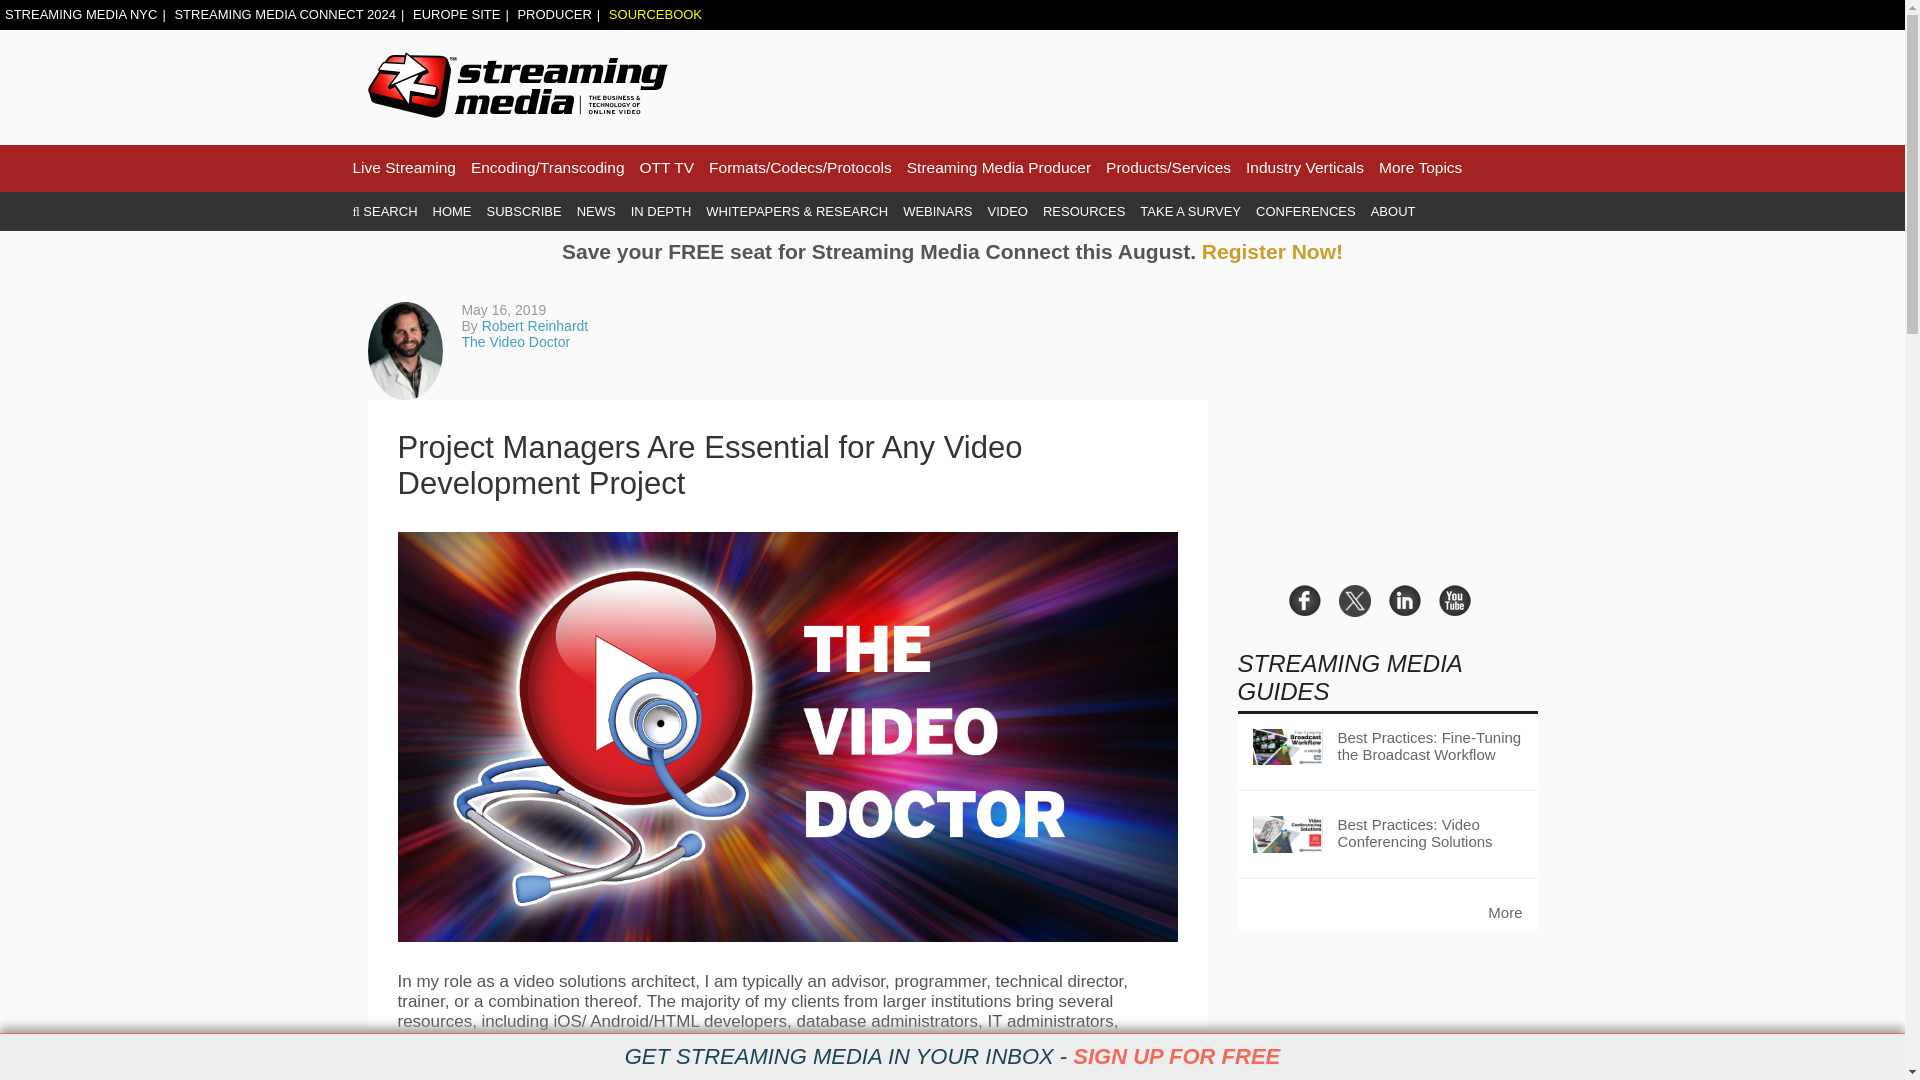 This screenshot has width=1920, height=1080. I want to click on PRODUCER, so click(554, 14).